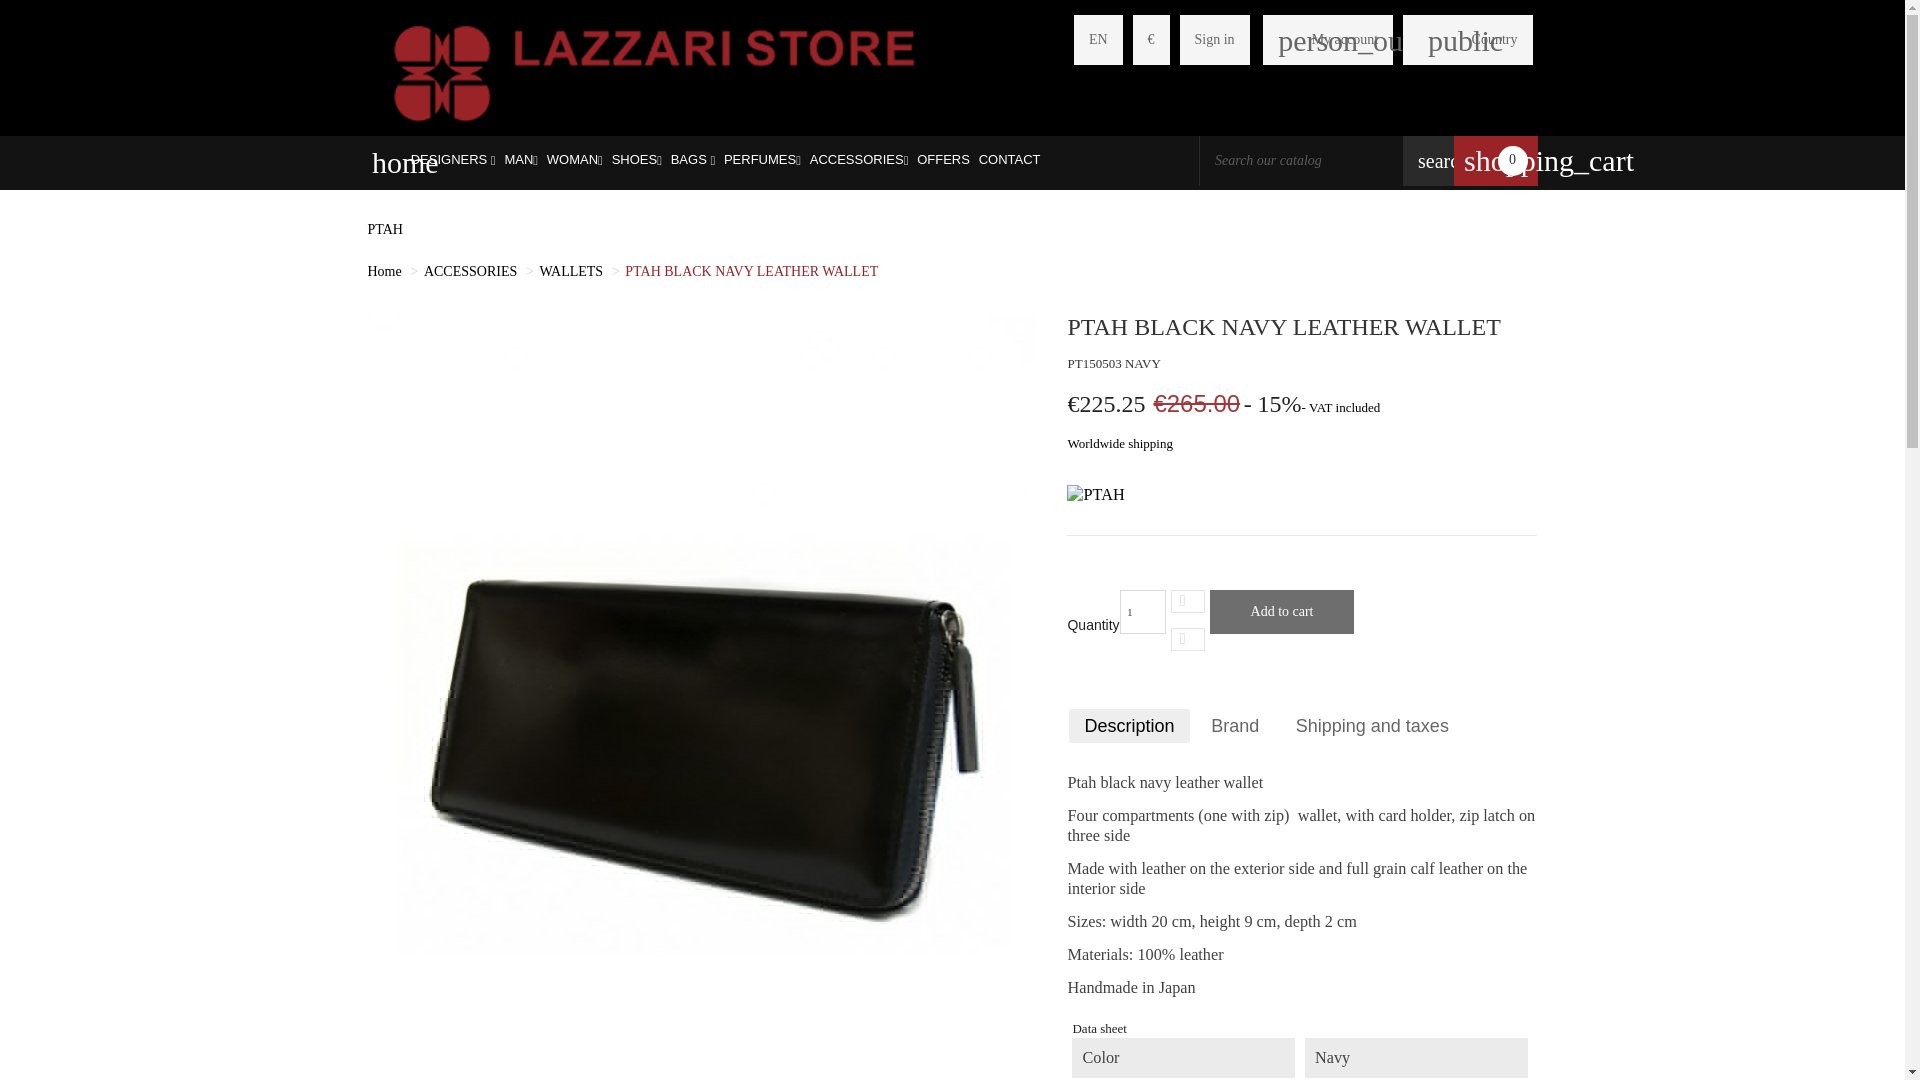 Image resolution: width=1920 pixels, height=1080 pixels. I want to click on Choose here the destination country, so click(1495, 40).